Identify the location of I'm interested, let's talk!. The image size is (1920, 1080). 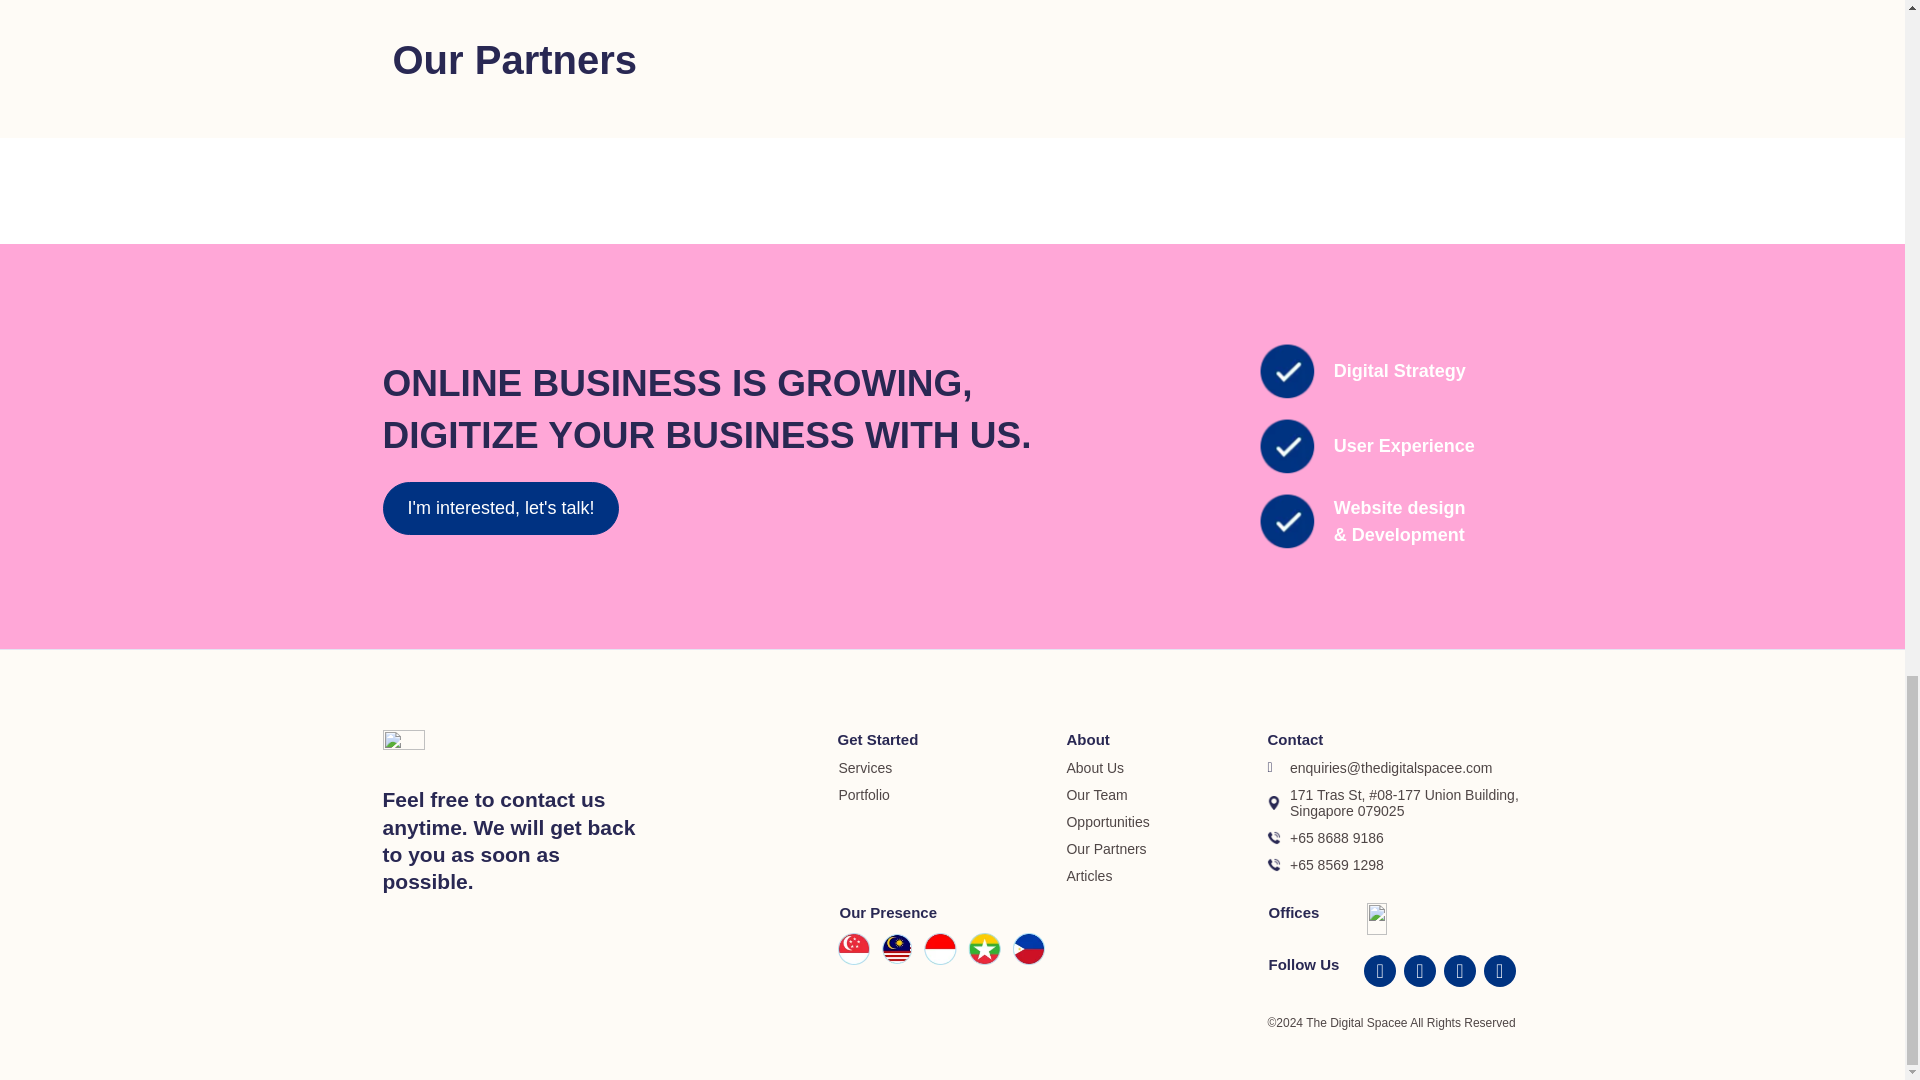
(500, 508).